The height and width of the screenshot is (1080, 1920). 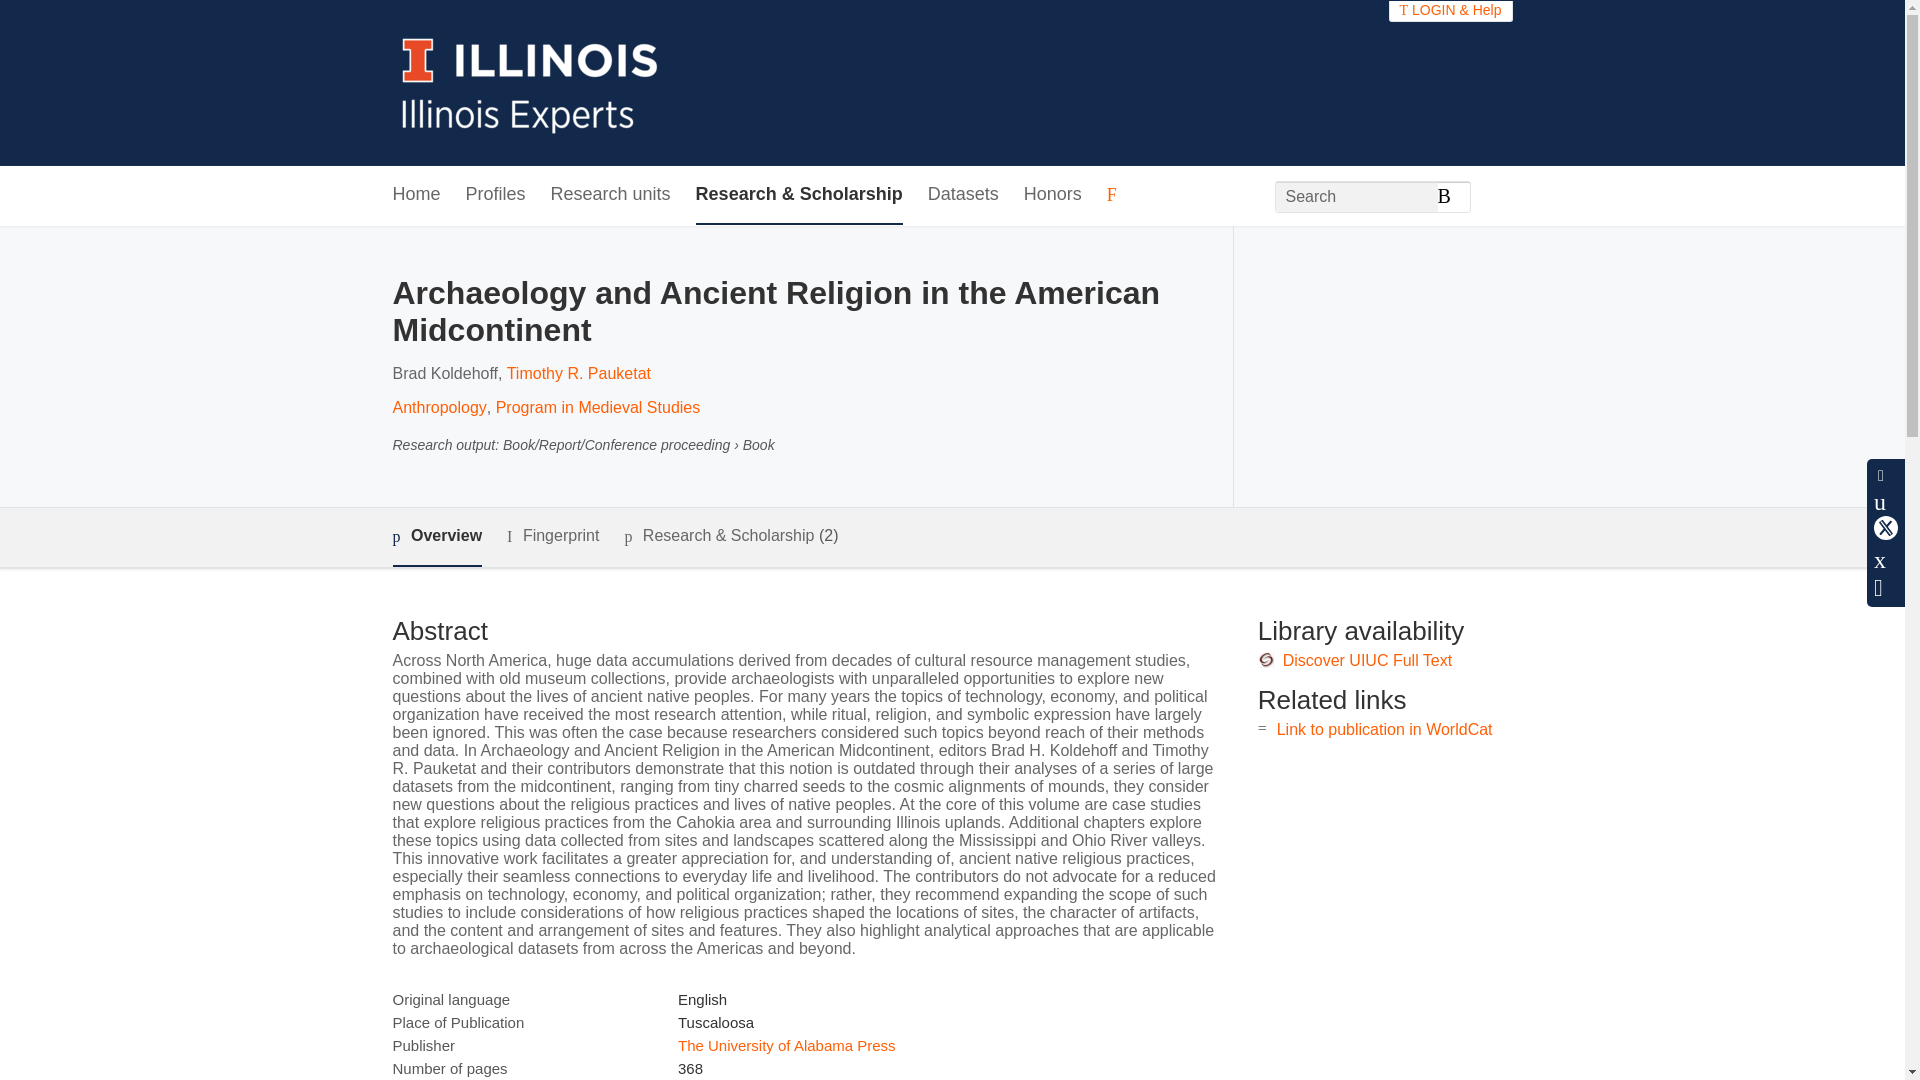 I want to click on Overview, so click(x=436, y=537).